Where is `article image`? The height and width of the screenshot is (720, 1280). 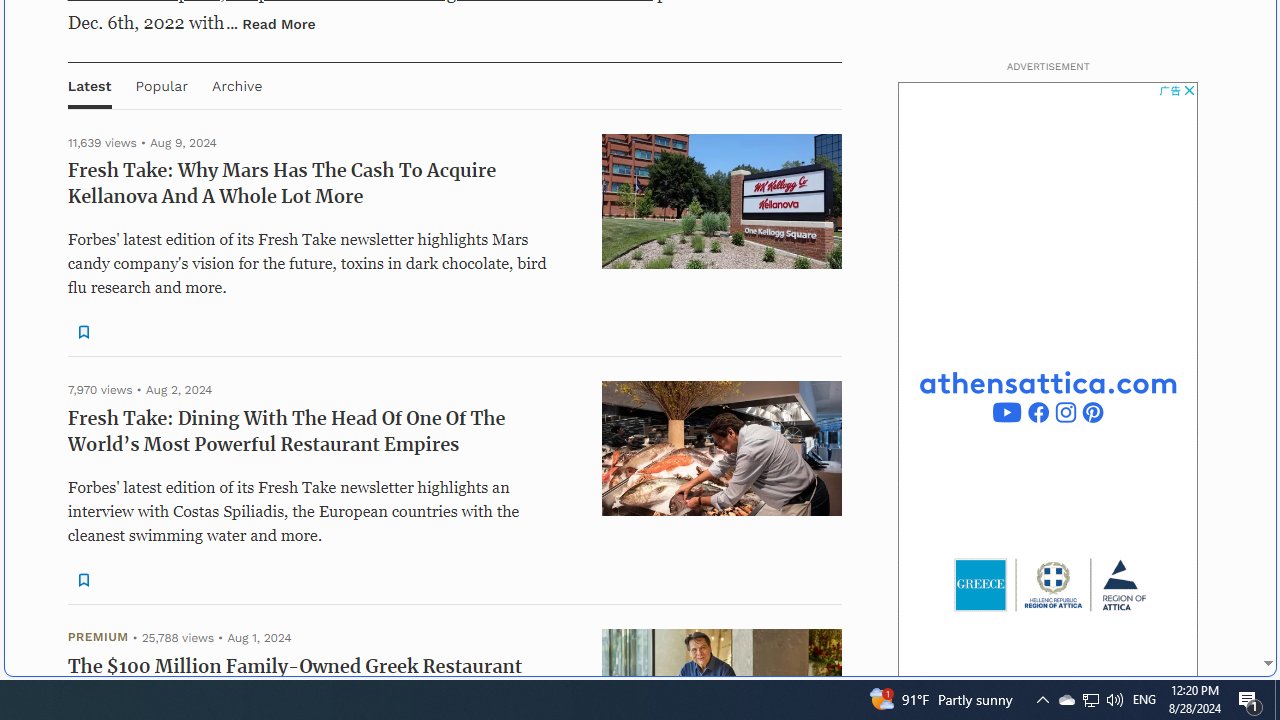 article image is located at coordinates (722, 448).